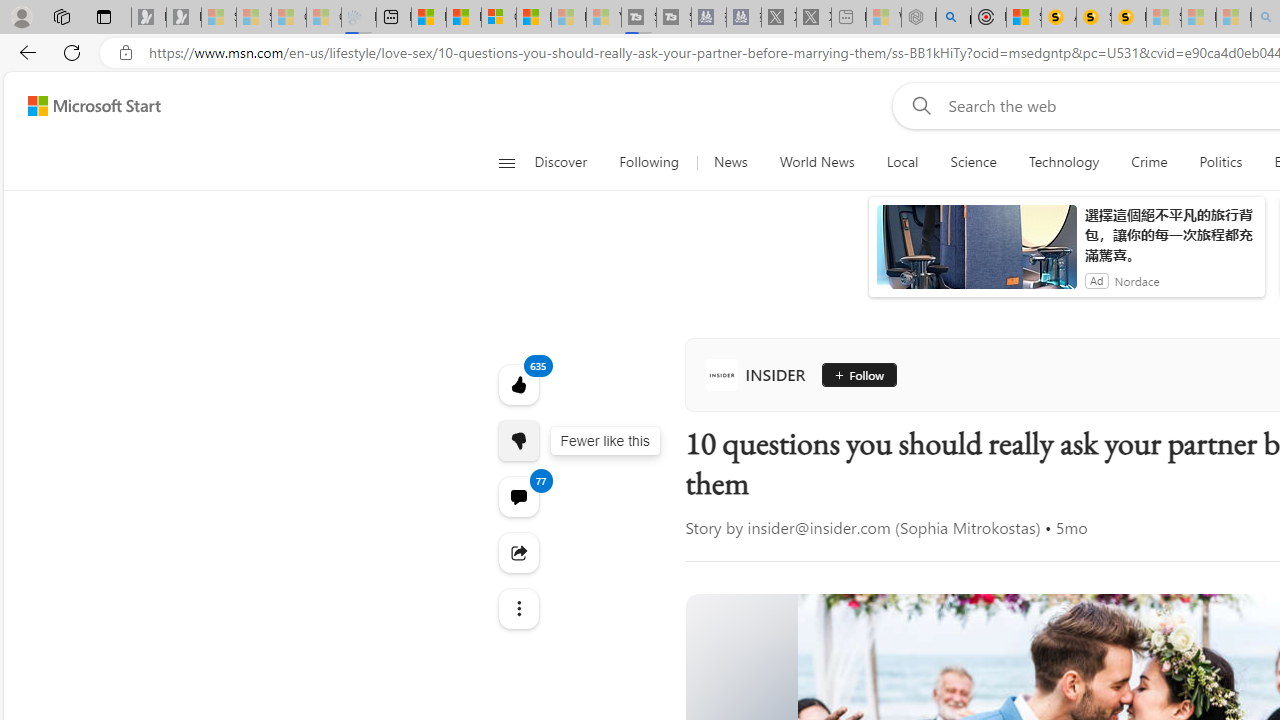  What do you see at coordinates (1149, 162) in the screenshot?
I see `Crime` at bounding box center [1149, 162].